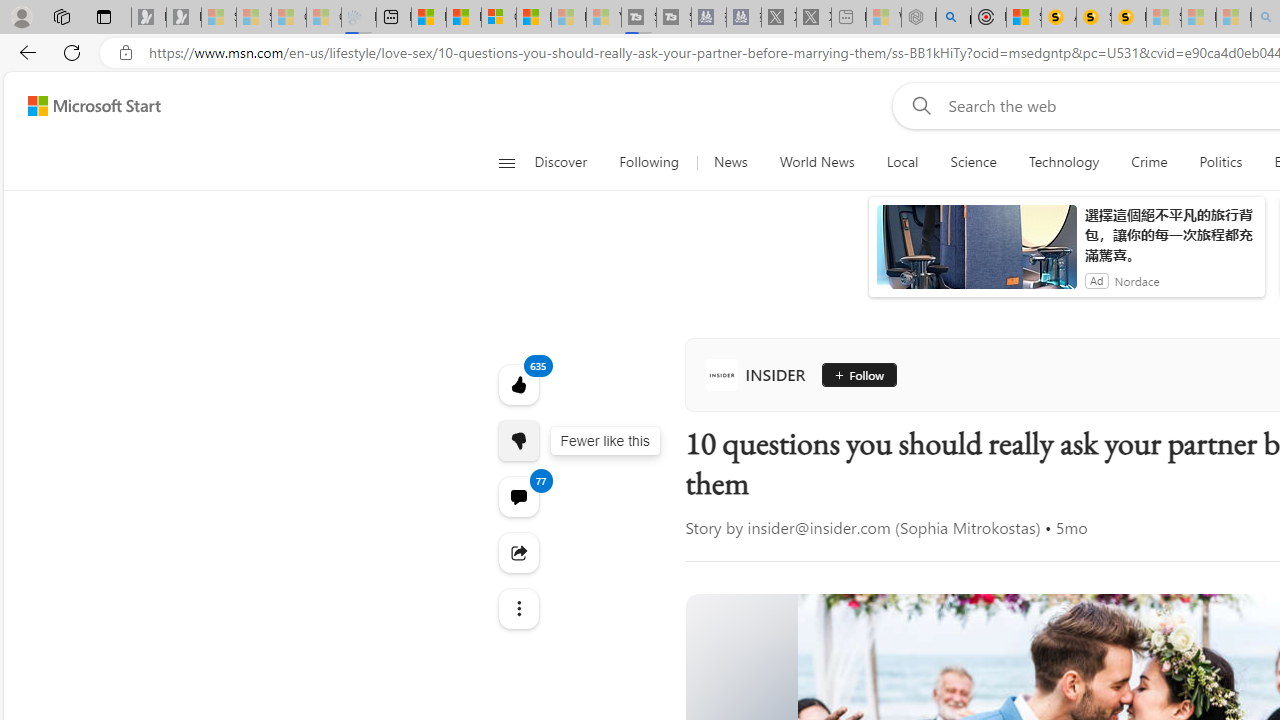  What do you see at coordinates (1149, 162) in the screenshot?
I see `Crime` at bounding box center [1149, 162].